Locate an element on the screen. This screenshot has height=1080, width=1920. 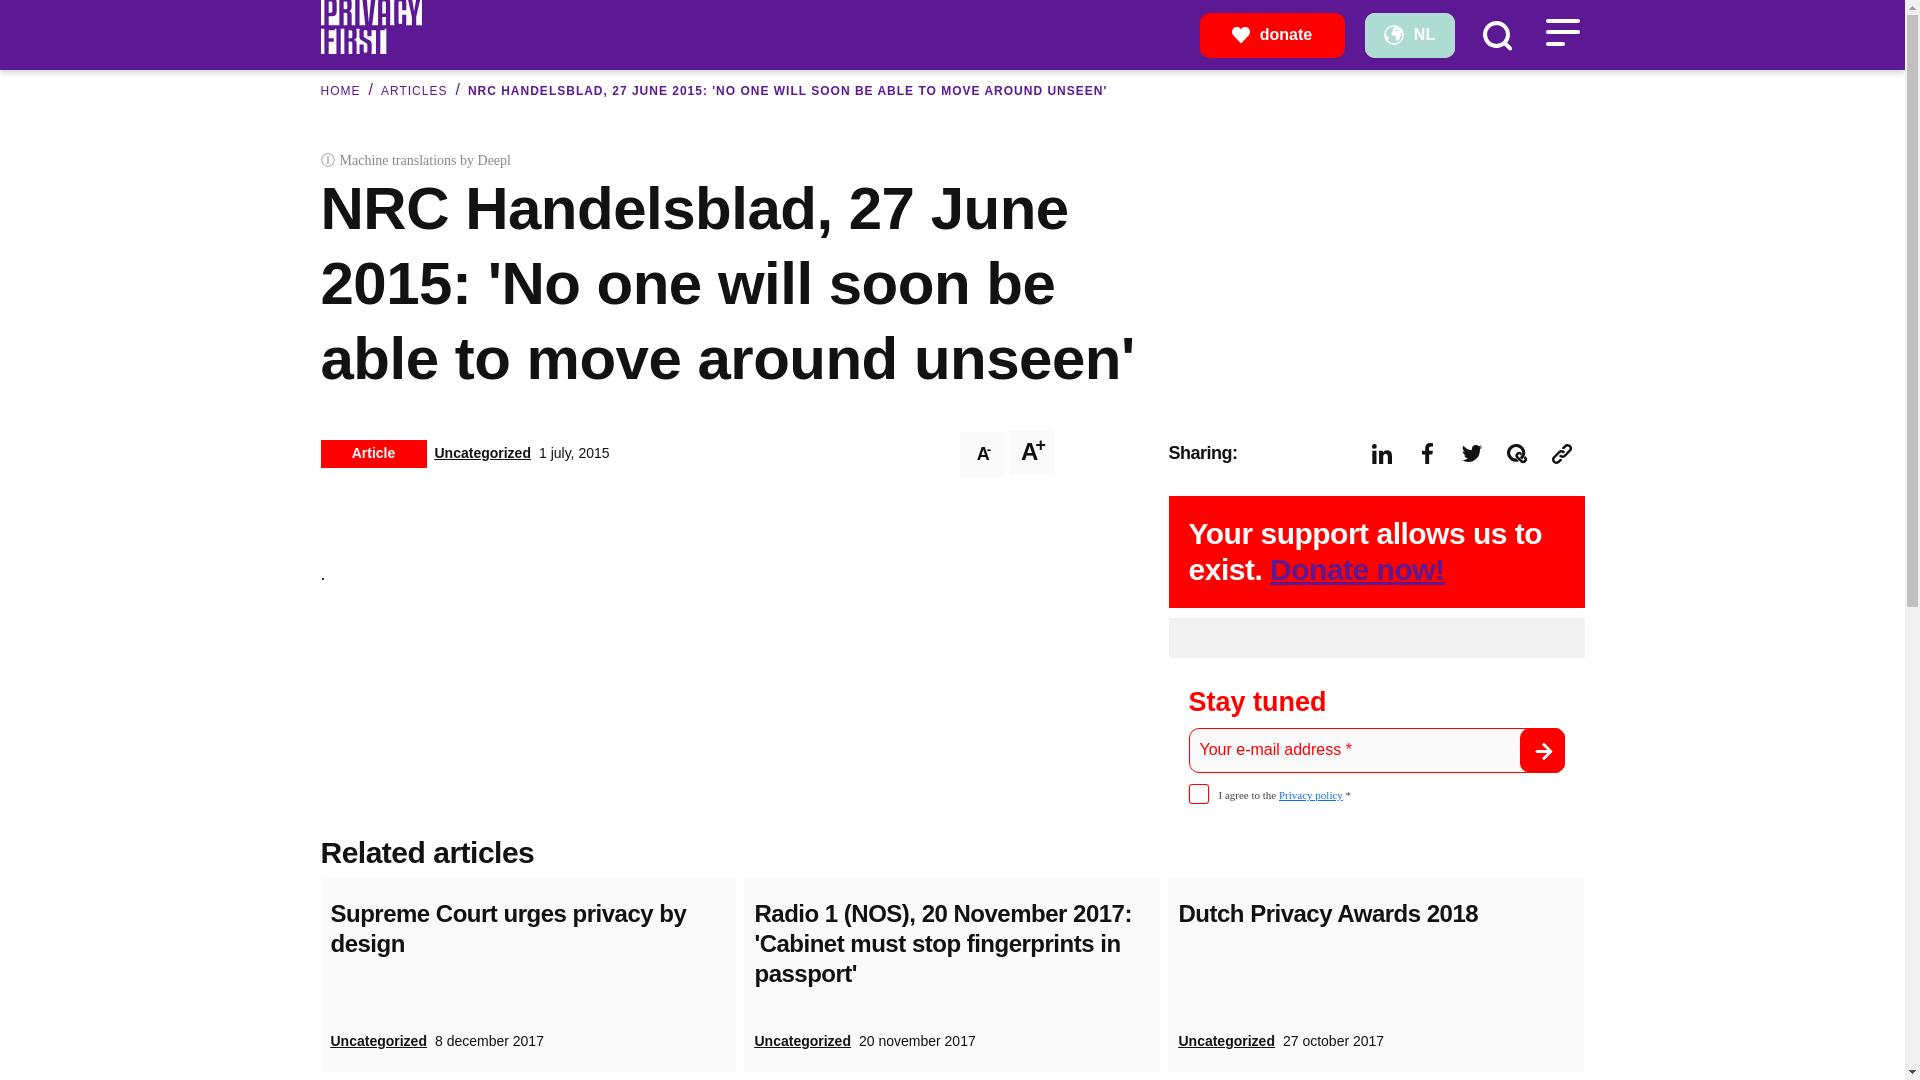
donate is located at coordinates (1272, 34).